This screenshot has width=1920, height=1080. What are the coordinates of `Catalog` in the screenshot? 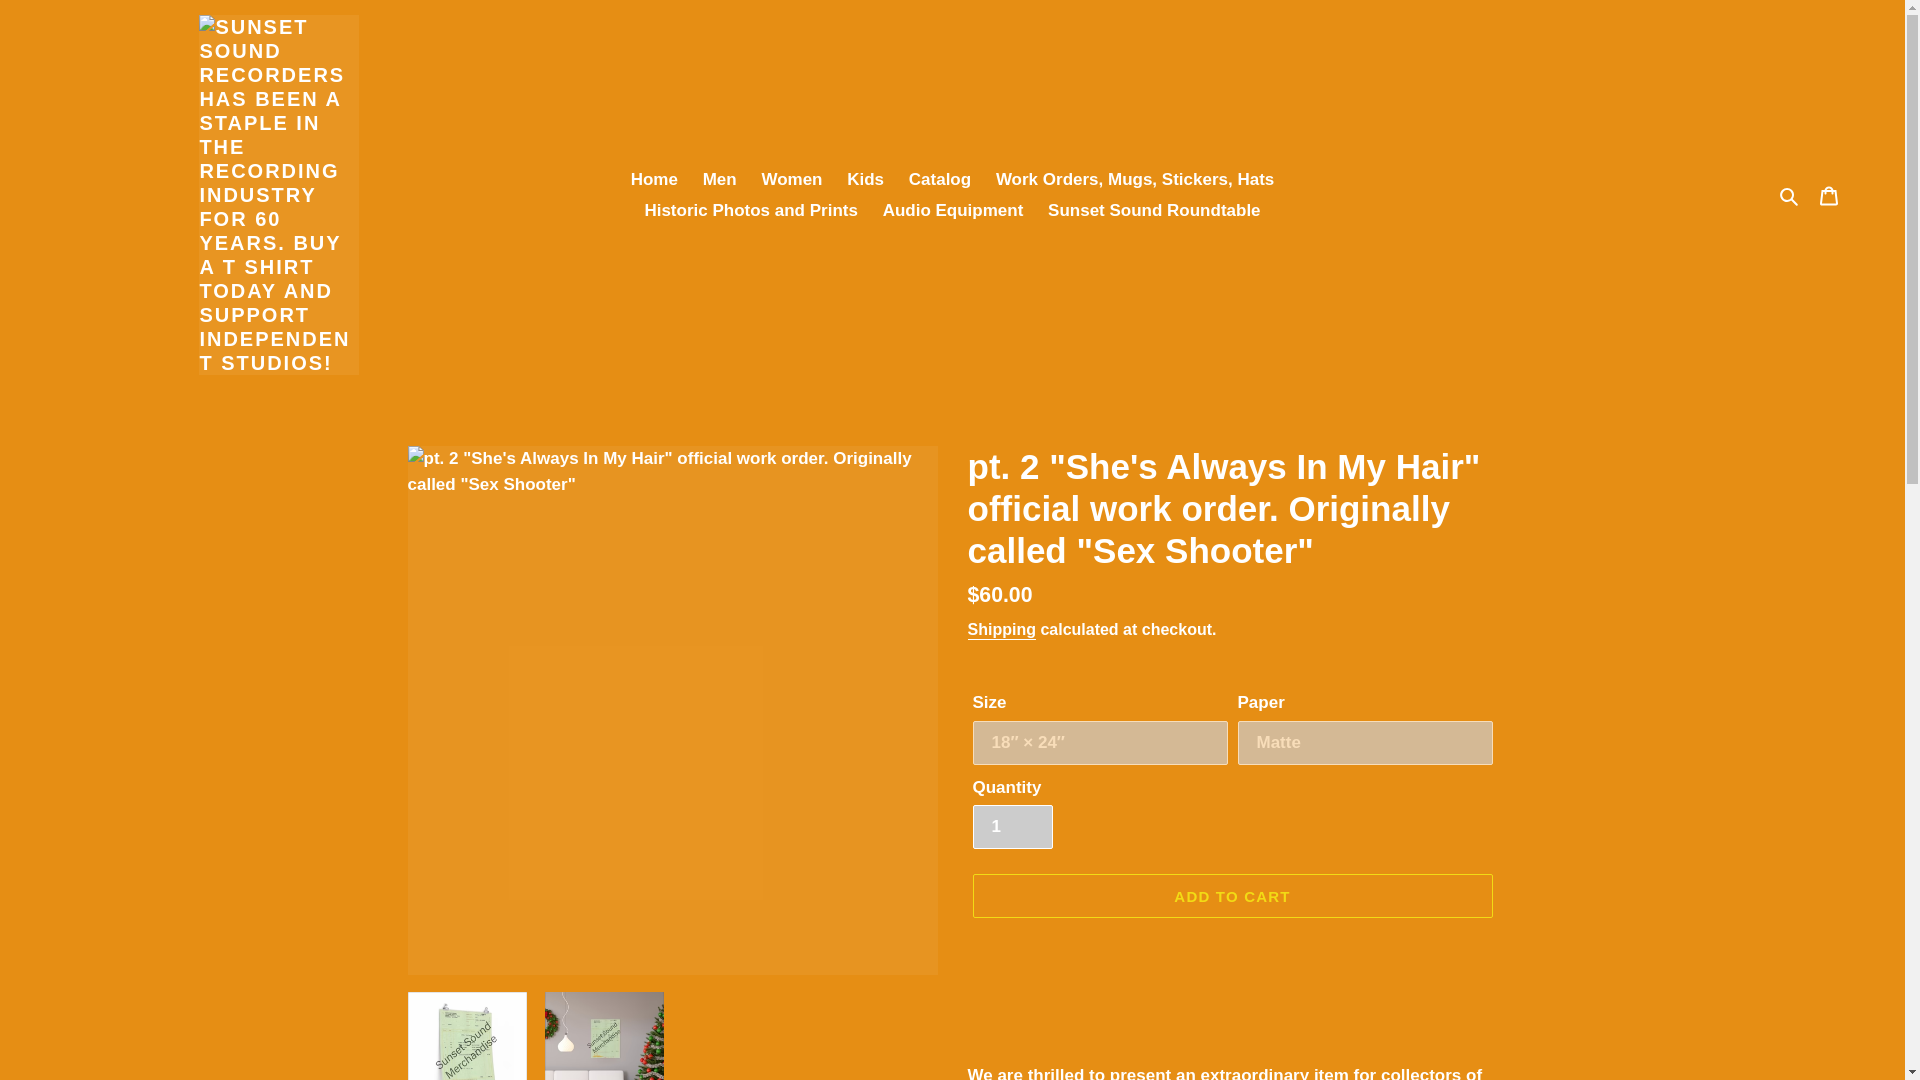 It's located at (940, 180).